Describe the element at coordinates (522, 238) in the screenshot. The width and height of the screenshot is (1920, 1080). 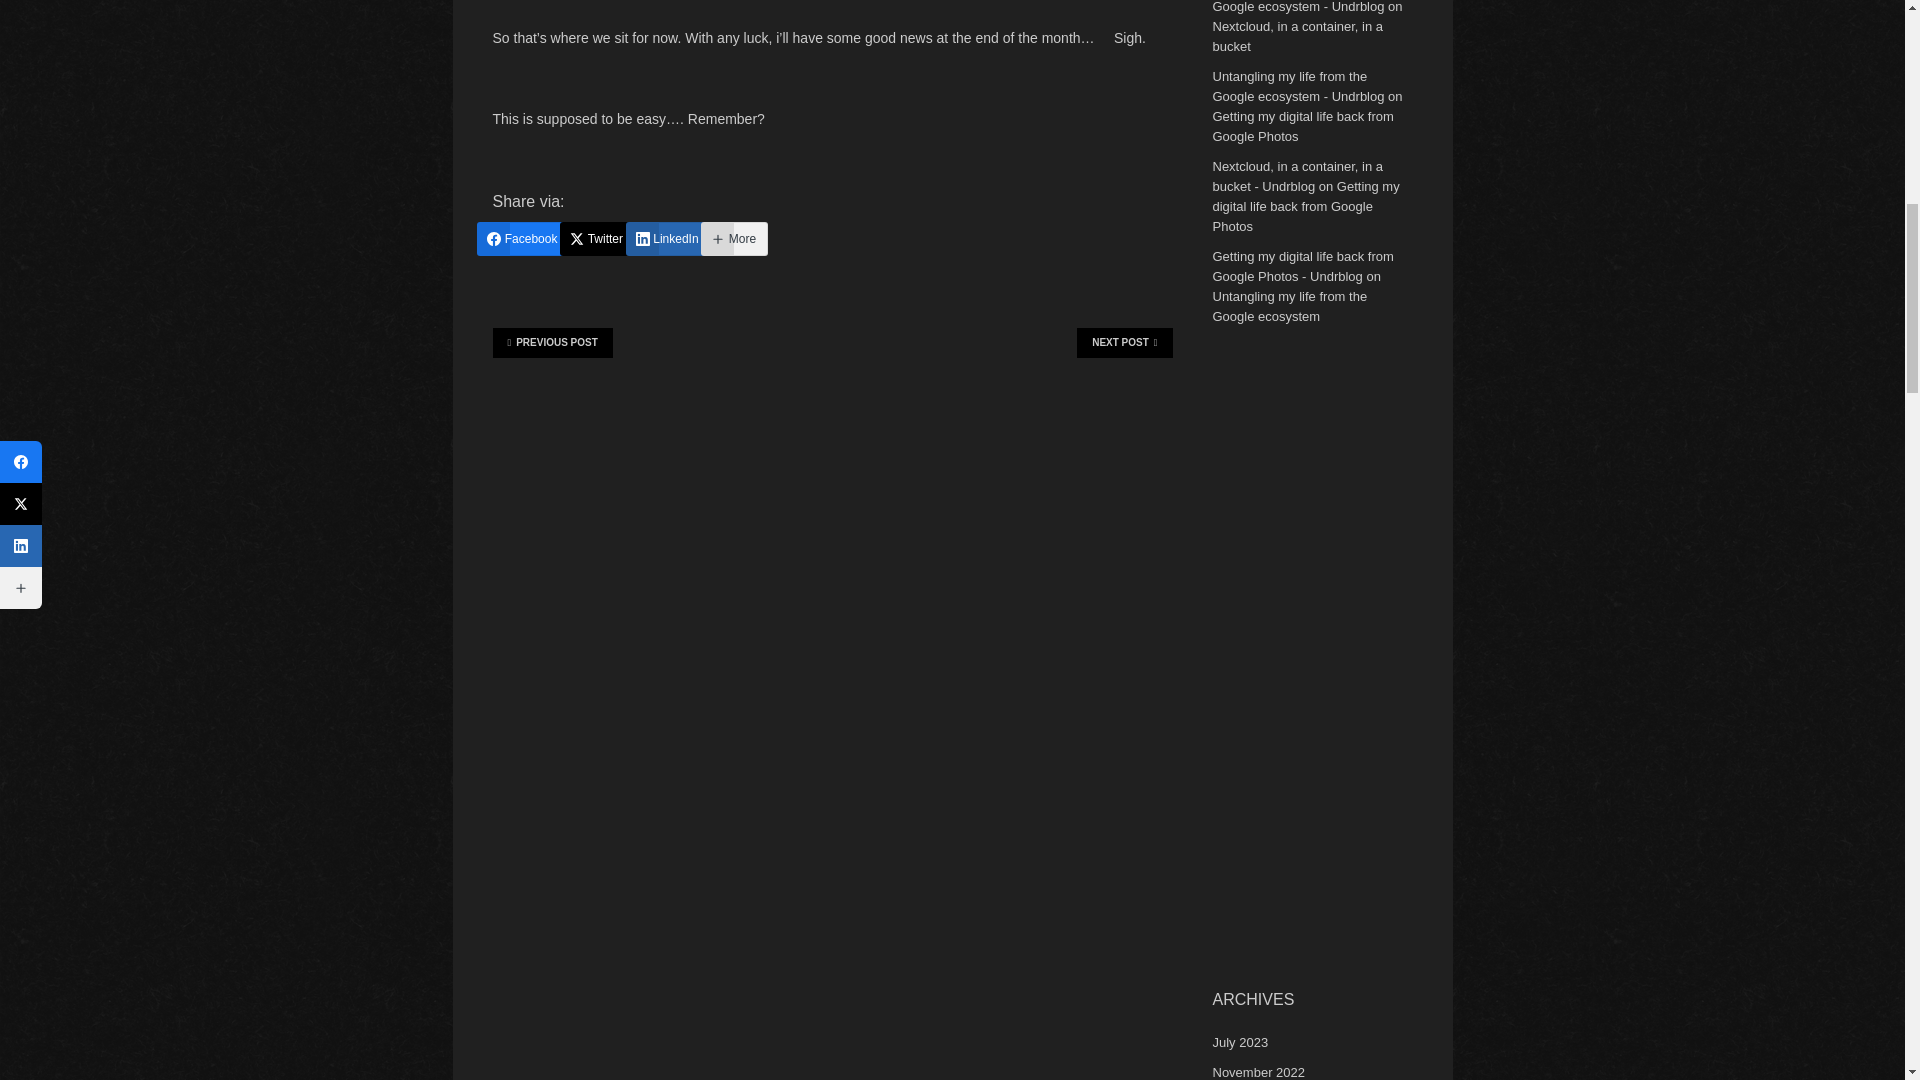
I see `Facebook` at that location.